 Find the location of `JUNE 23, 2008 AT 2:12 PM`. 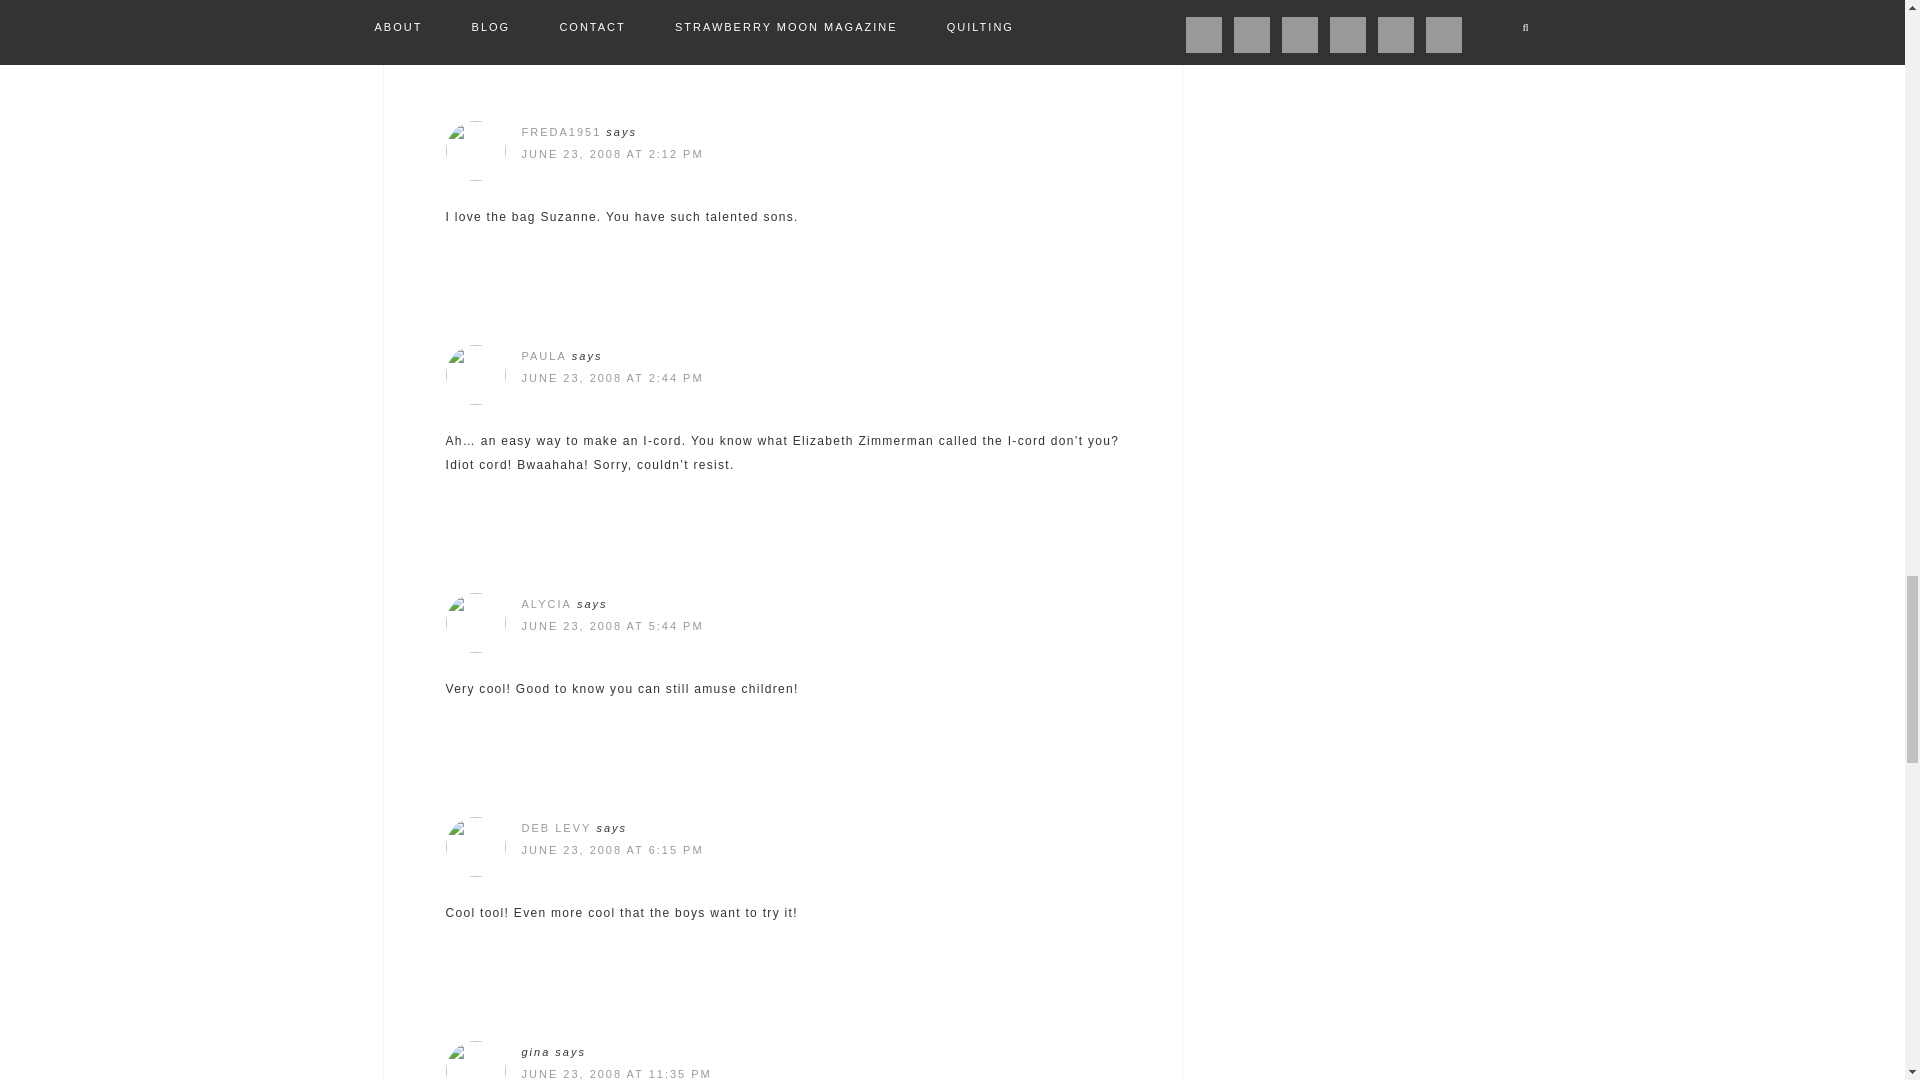

JUNE 23, 2008 AT 2:12 PM is located at coordinates (613, 153).